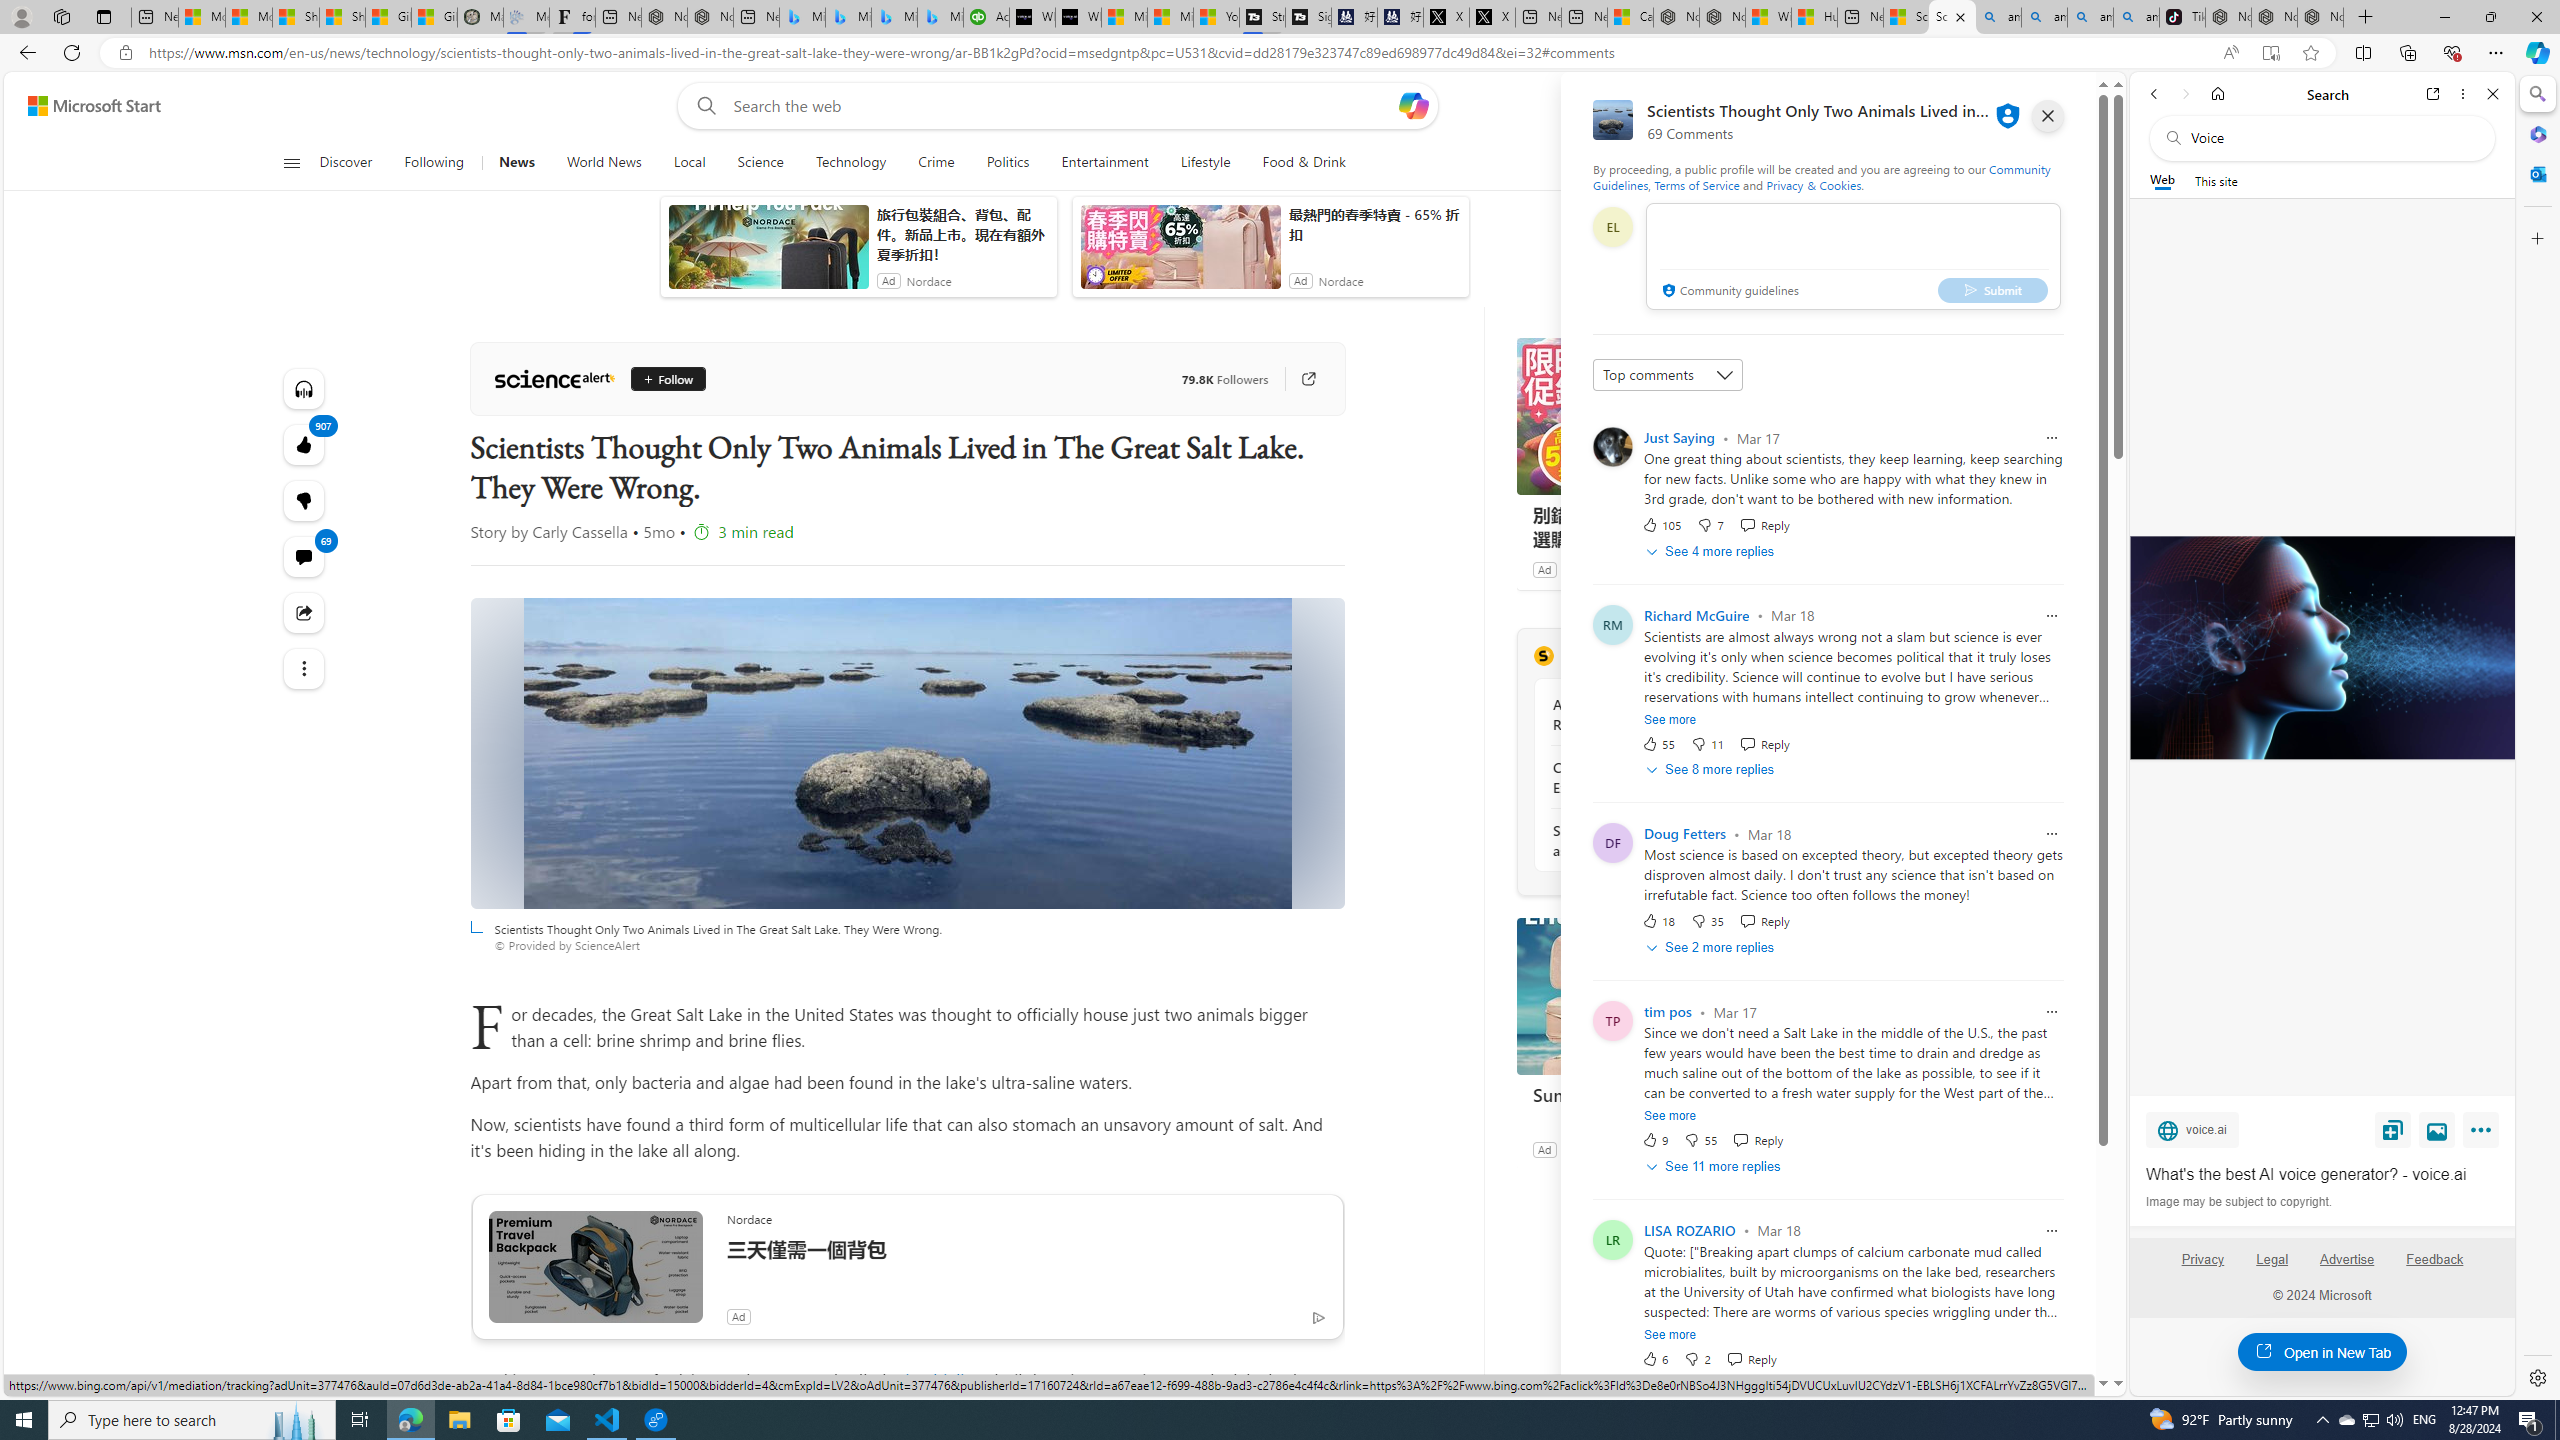 The height and width of the screenshot is (1440, 2560). I want to click on Personal Profile, so click(21, 16).